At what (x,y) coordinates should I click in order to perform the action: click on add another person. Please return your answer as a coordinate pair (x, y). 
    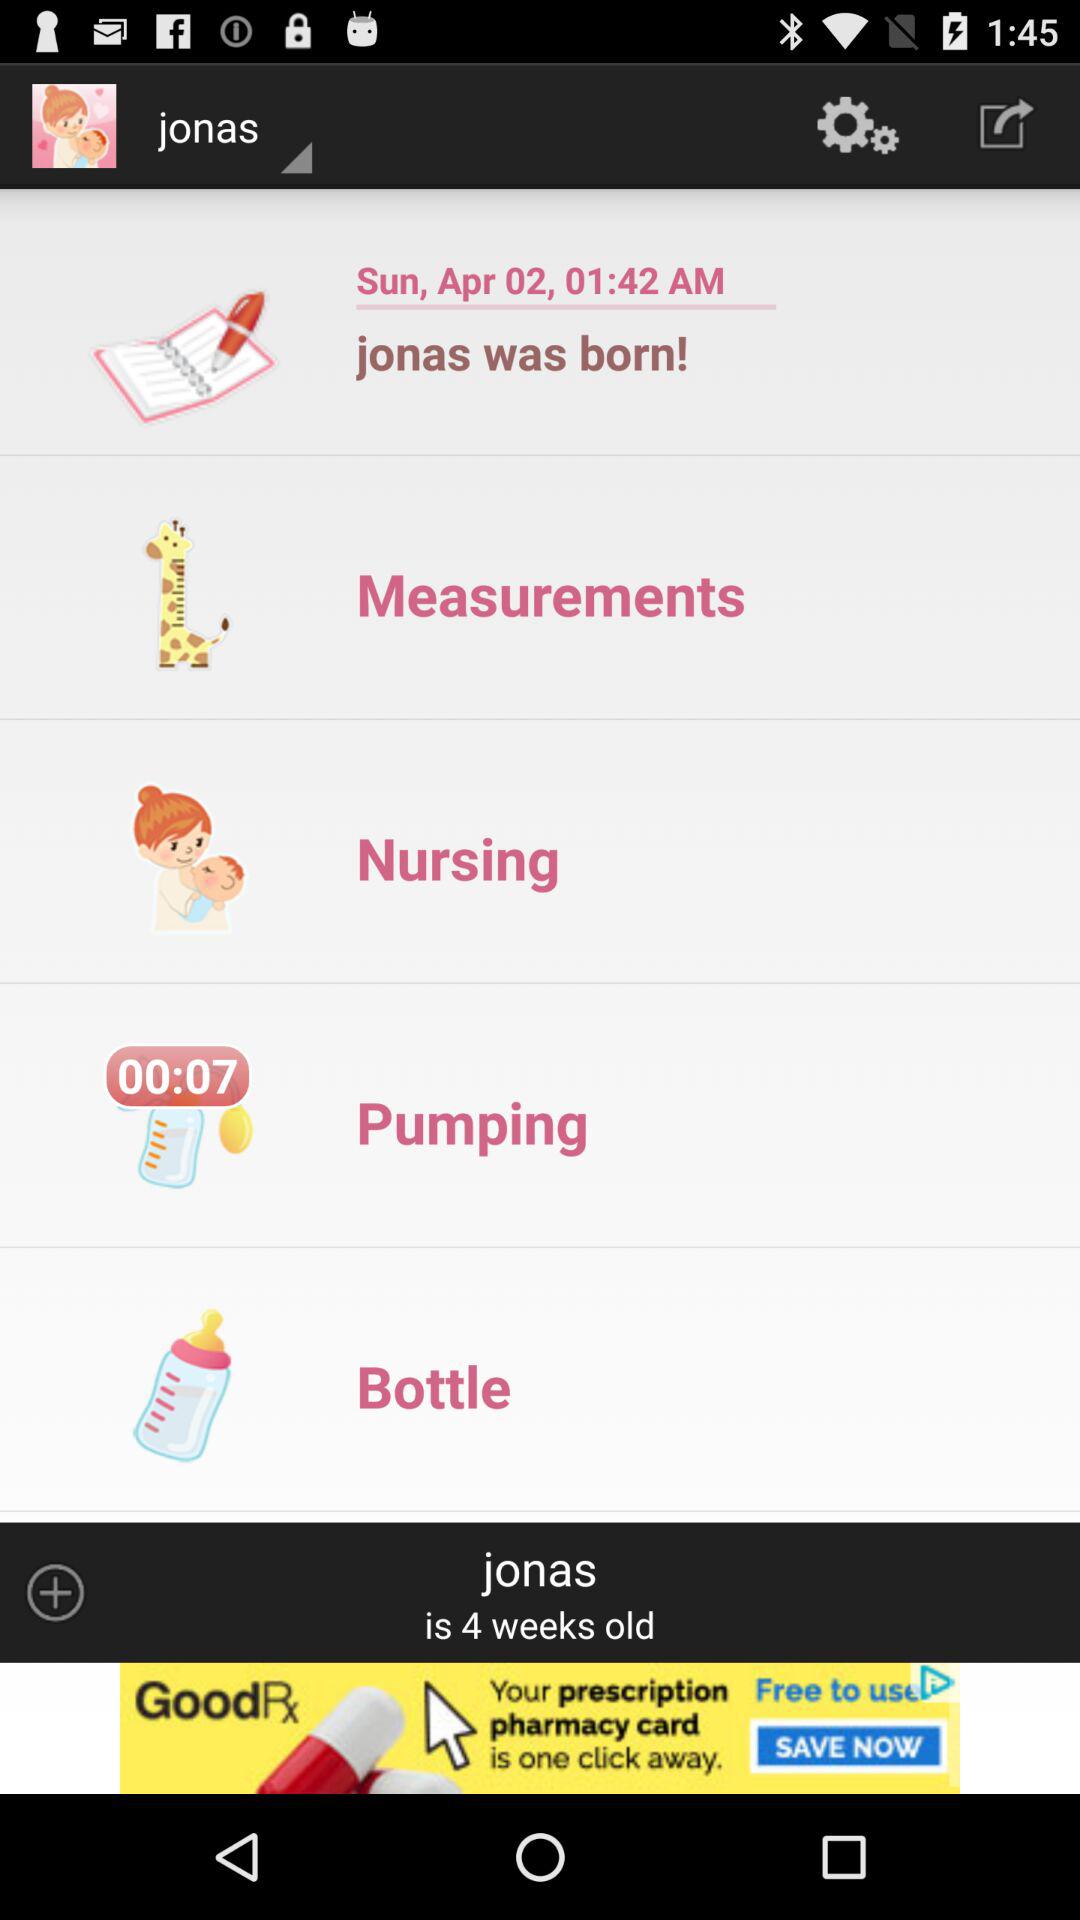
    Looking at the image, I should click on (55, 1592).